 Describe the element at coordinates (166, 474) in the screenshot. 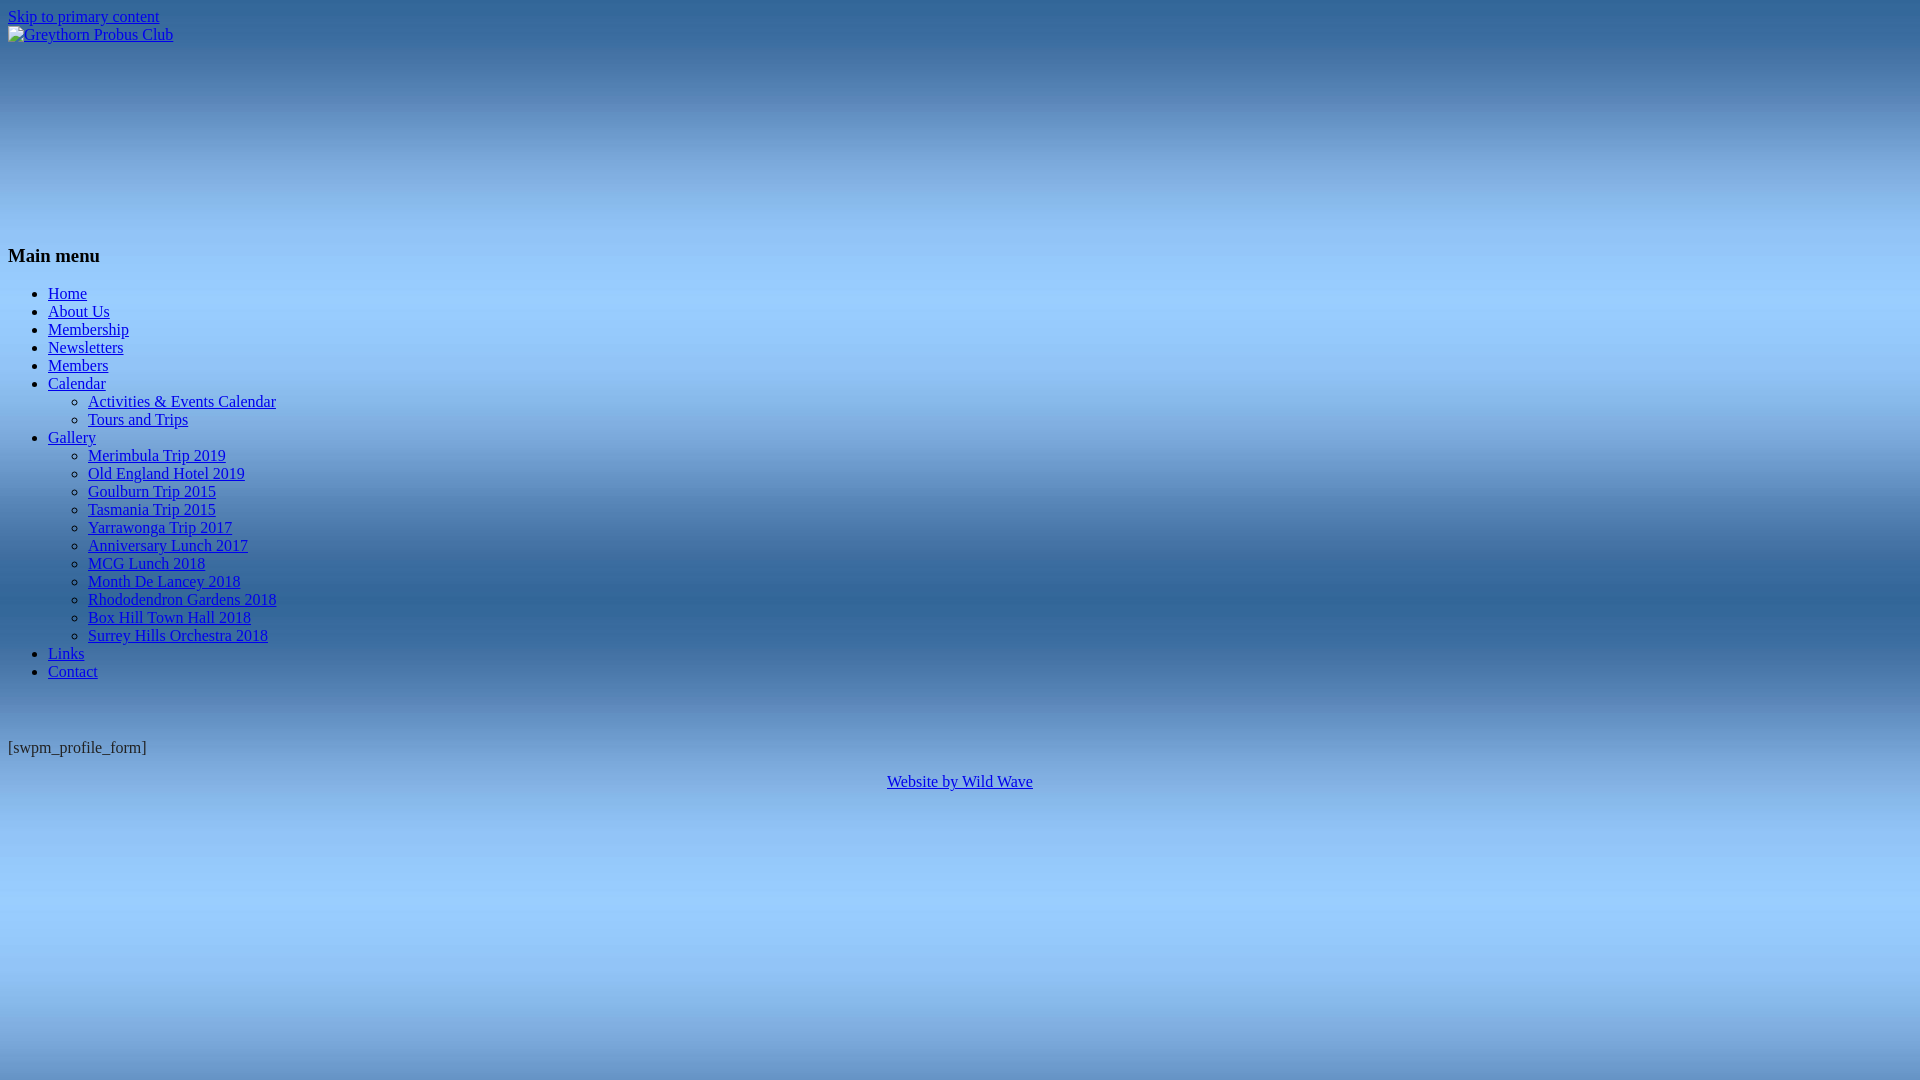

I see `Old England Hotel 2019` at that location.